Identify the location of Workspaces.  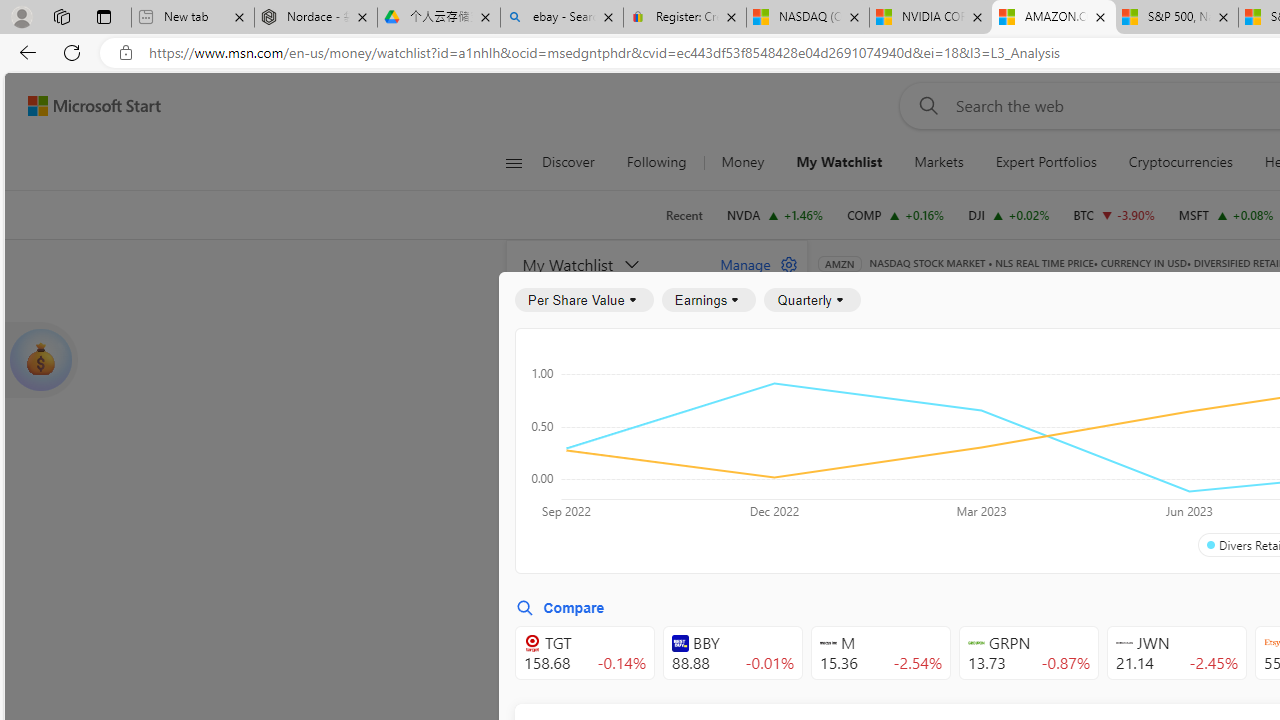
(61, 16).